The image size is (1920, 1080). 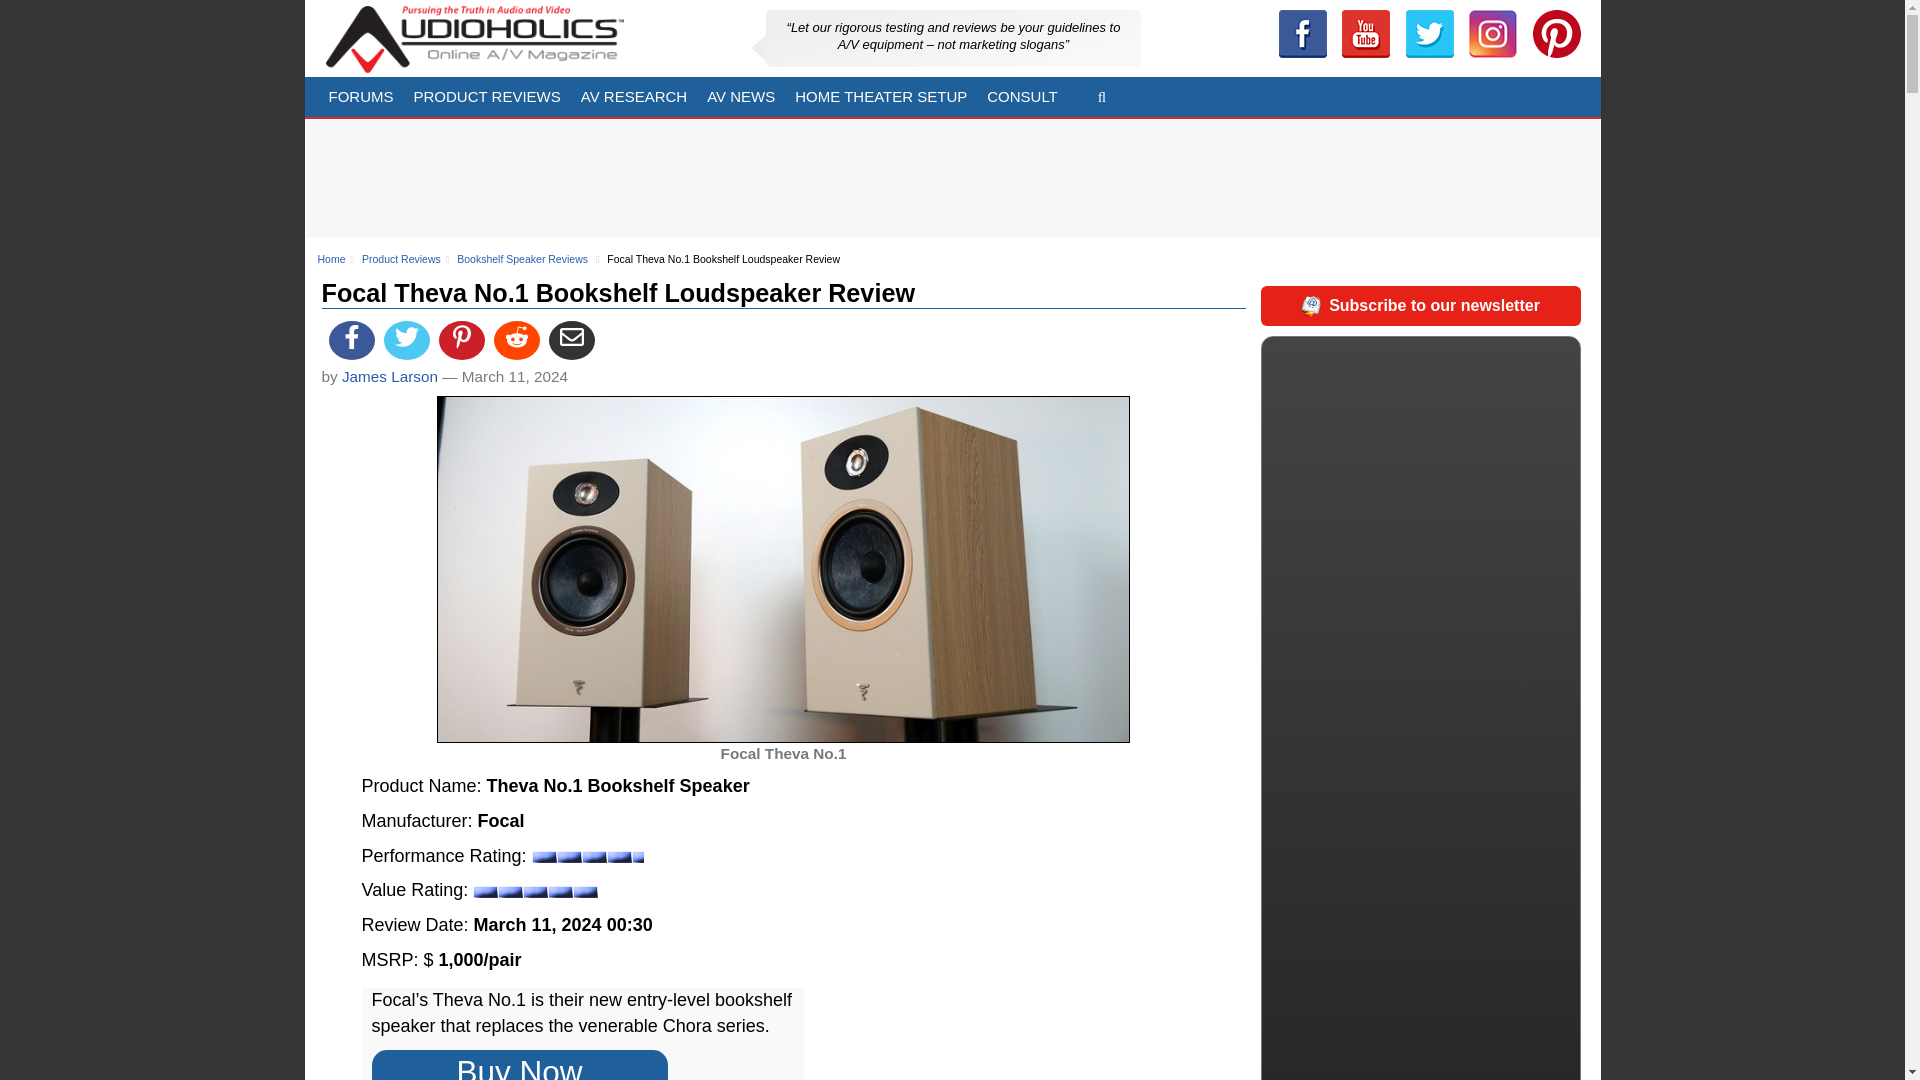 I want to click on AV RESEARCH, so click(x=633, y=96).